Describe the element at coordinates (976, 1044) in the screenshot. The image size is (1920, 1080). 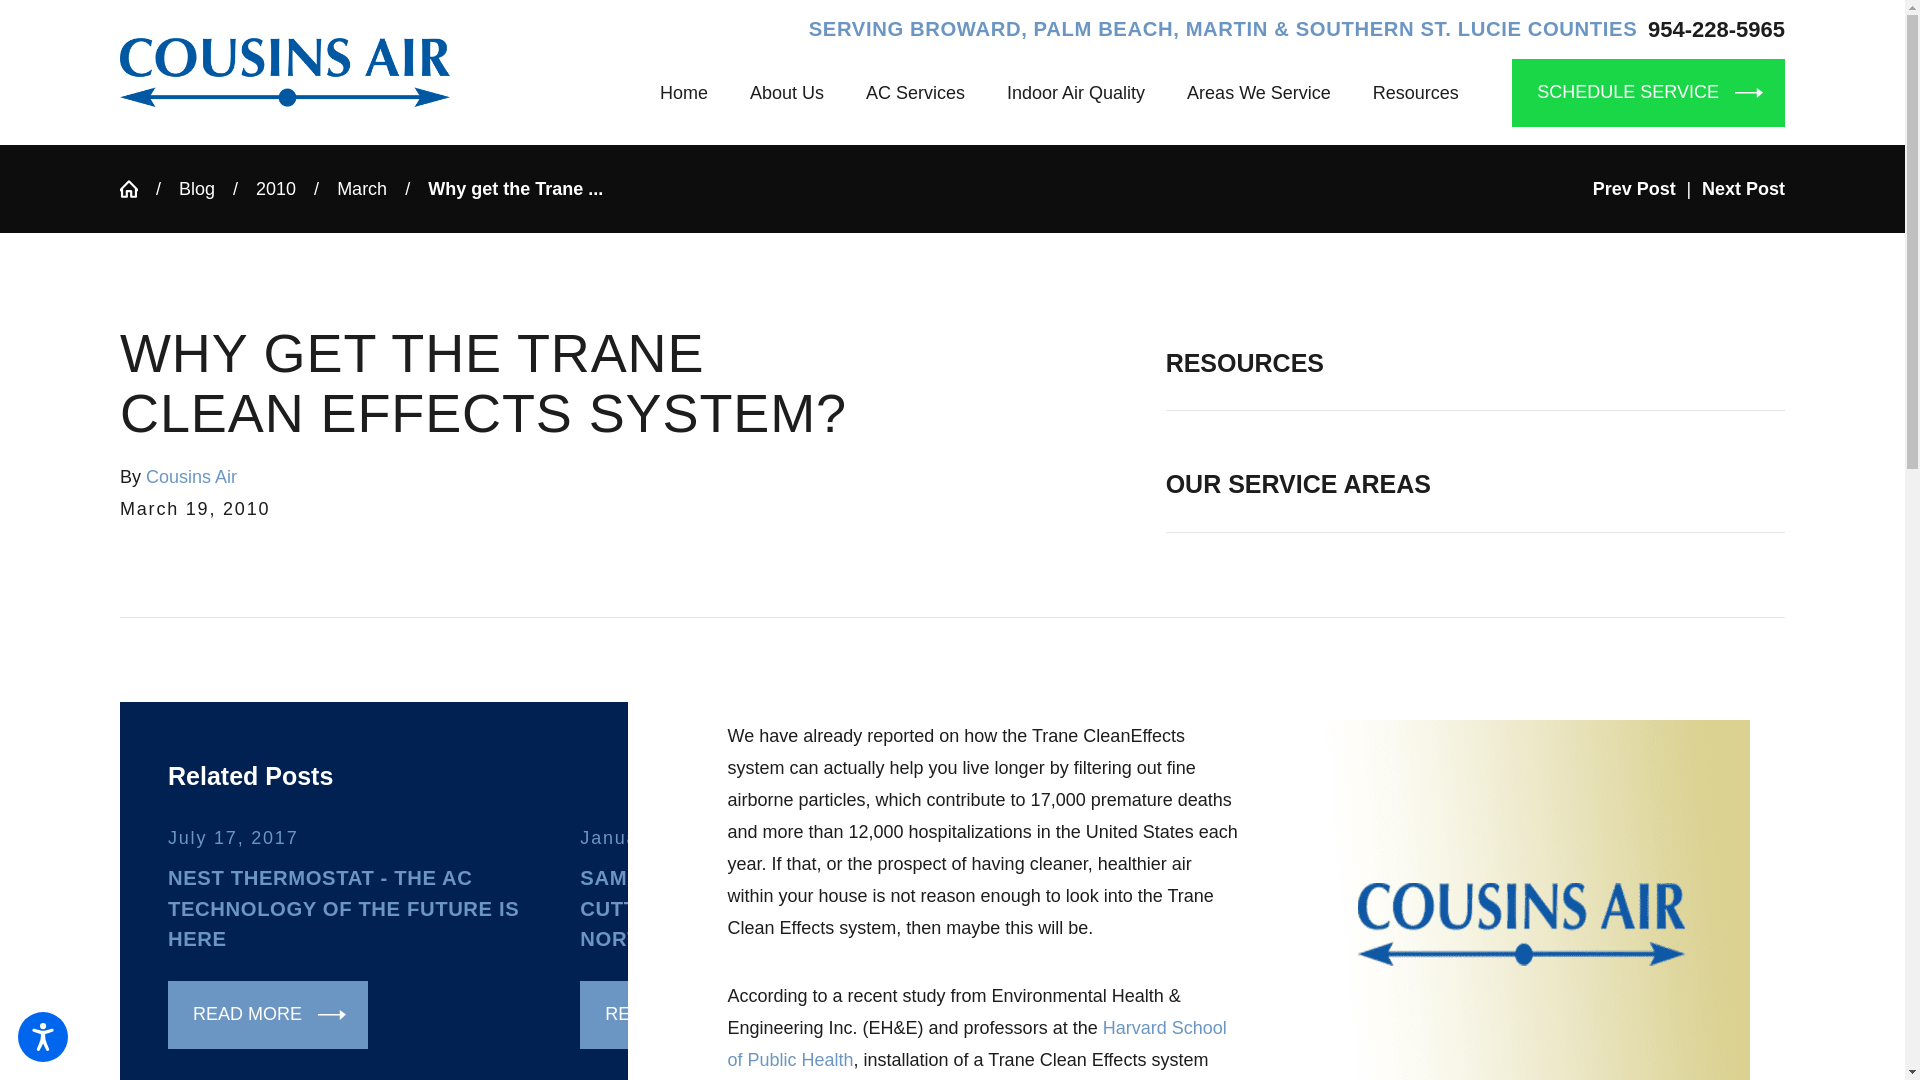
I see `Harvard School of Public Health` at that location.